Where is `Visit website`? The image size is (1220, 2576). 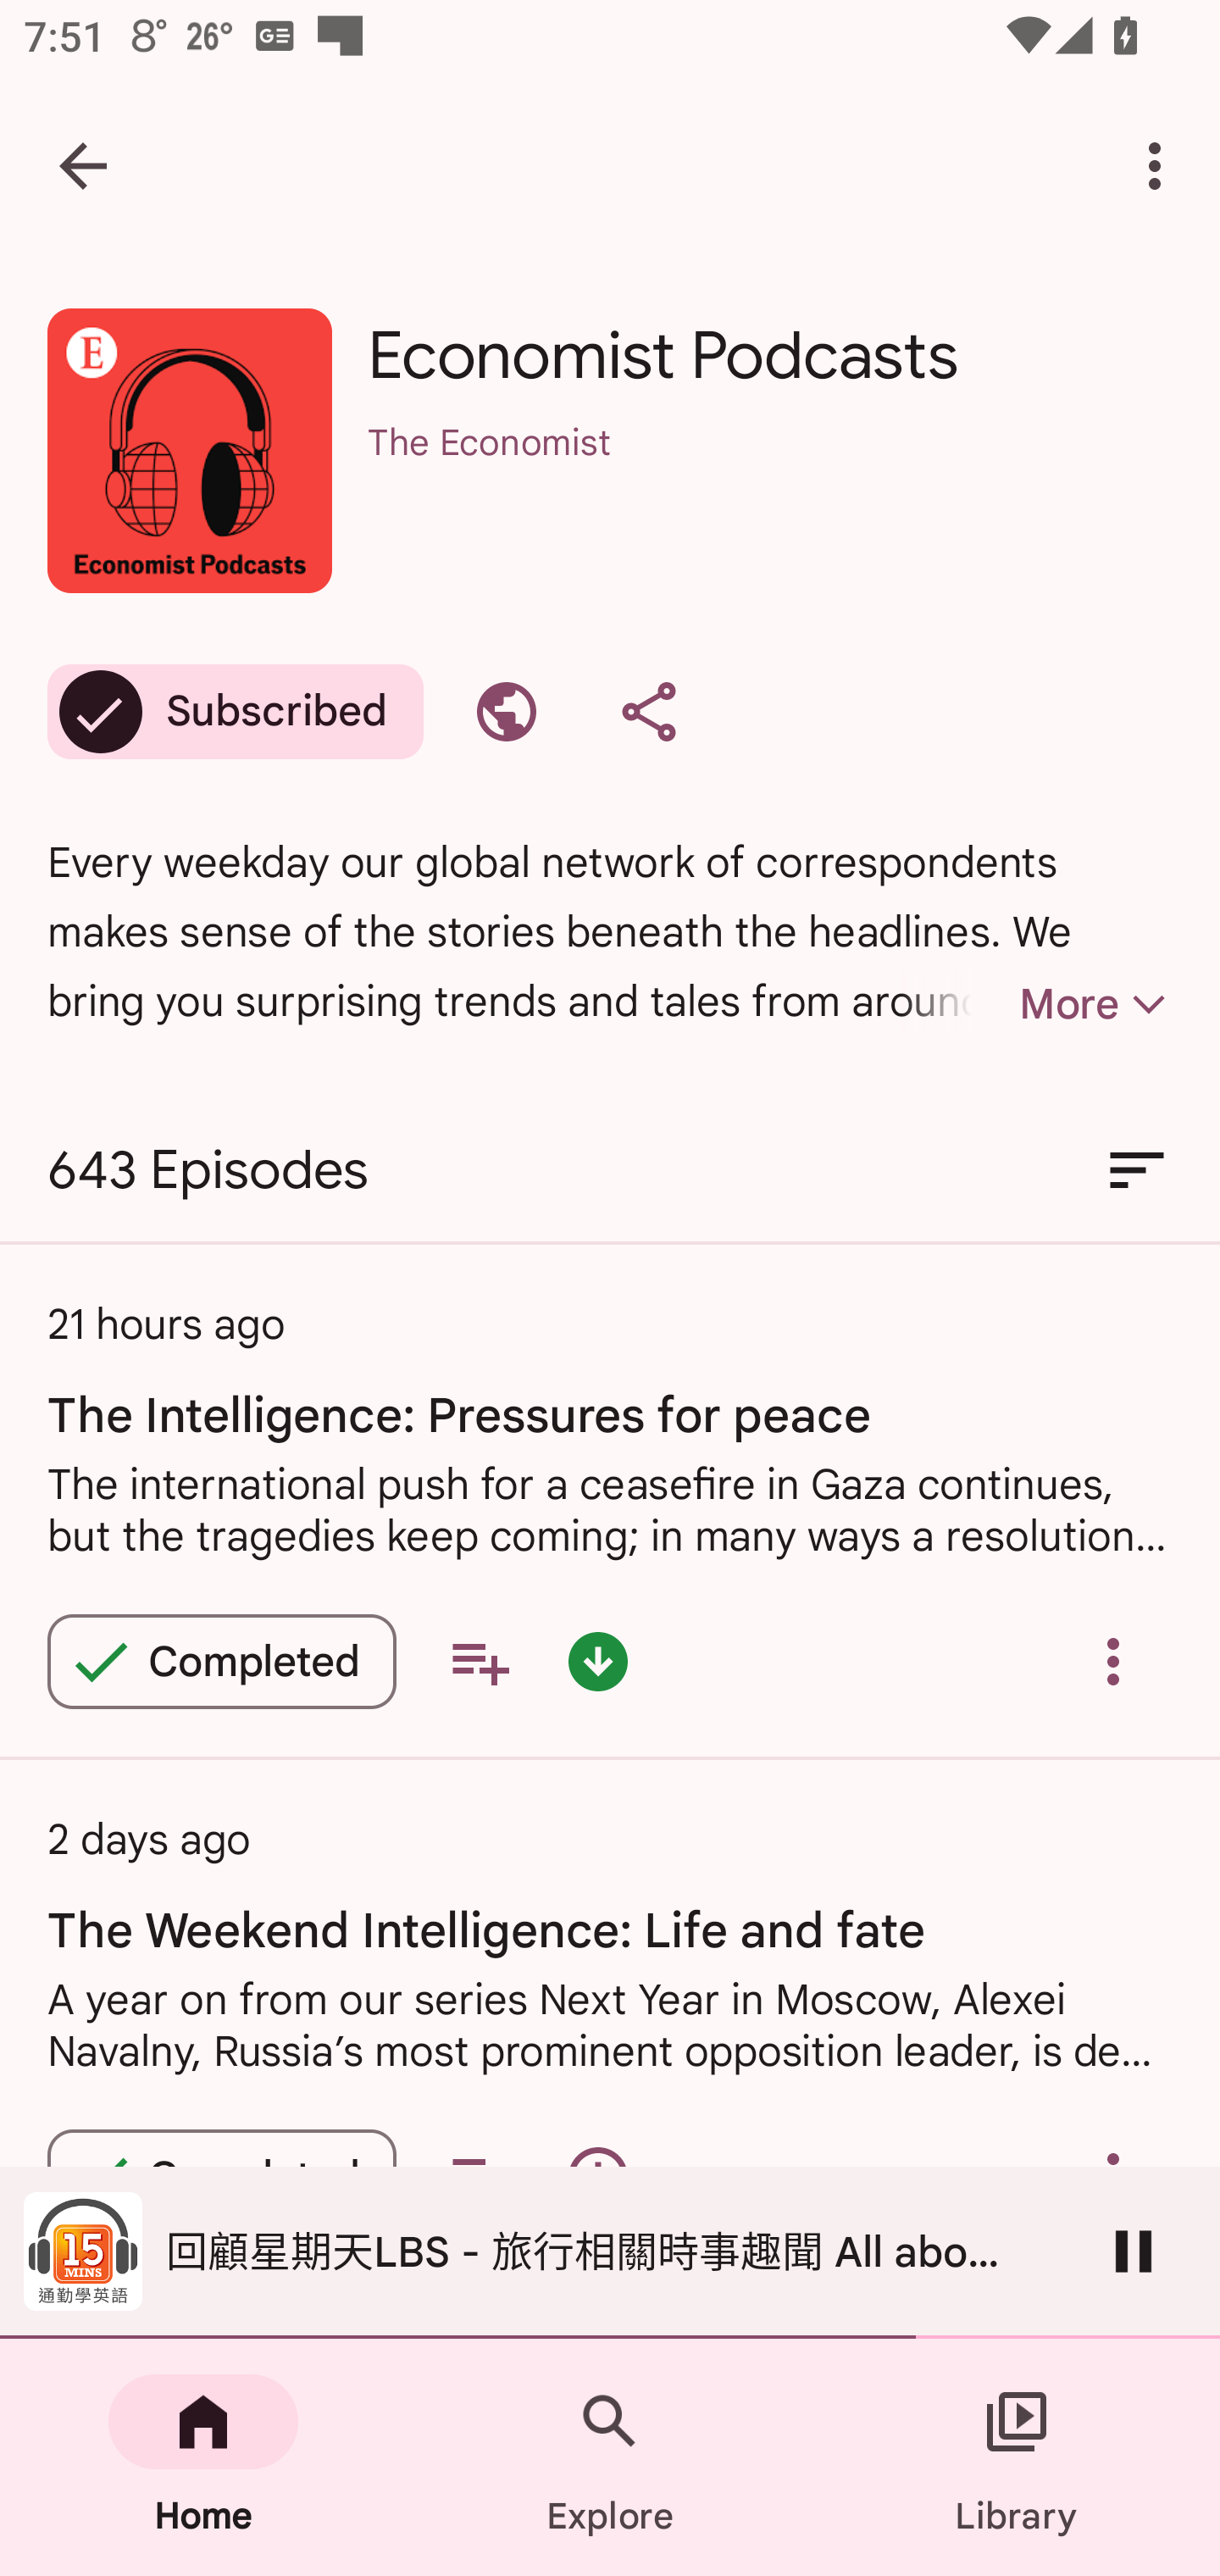
Visit website is located at coordinates (507, 712).